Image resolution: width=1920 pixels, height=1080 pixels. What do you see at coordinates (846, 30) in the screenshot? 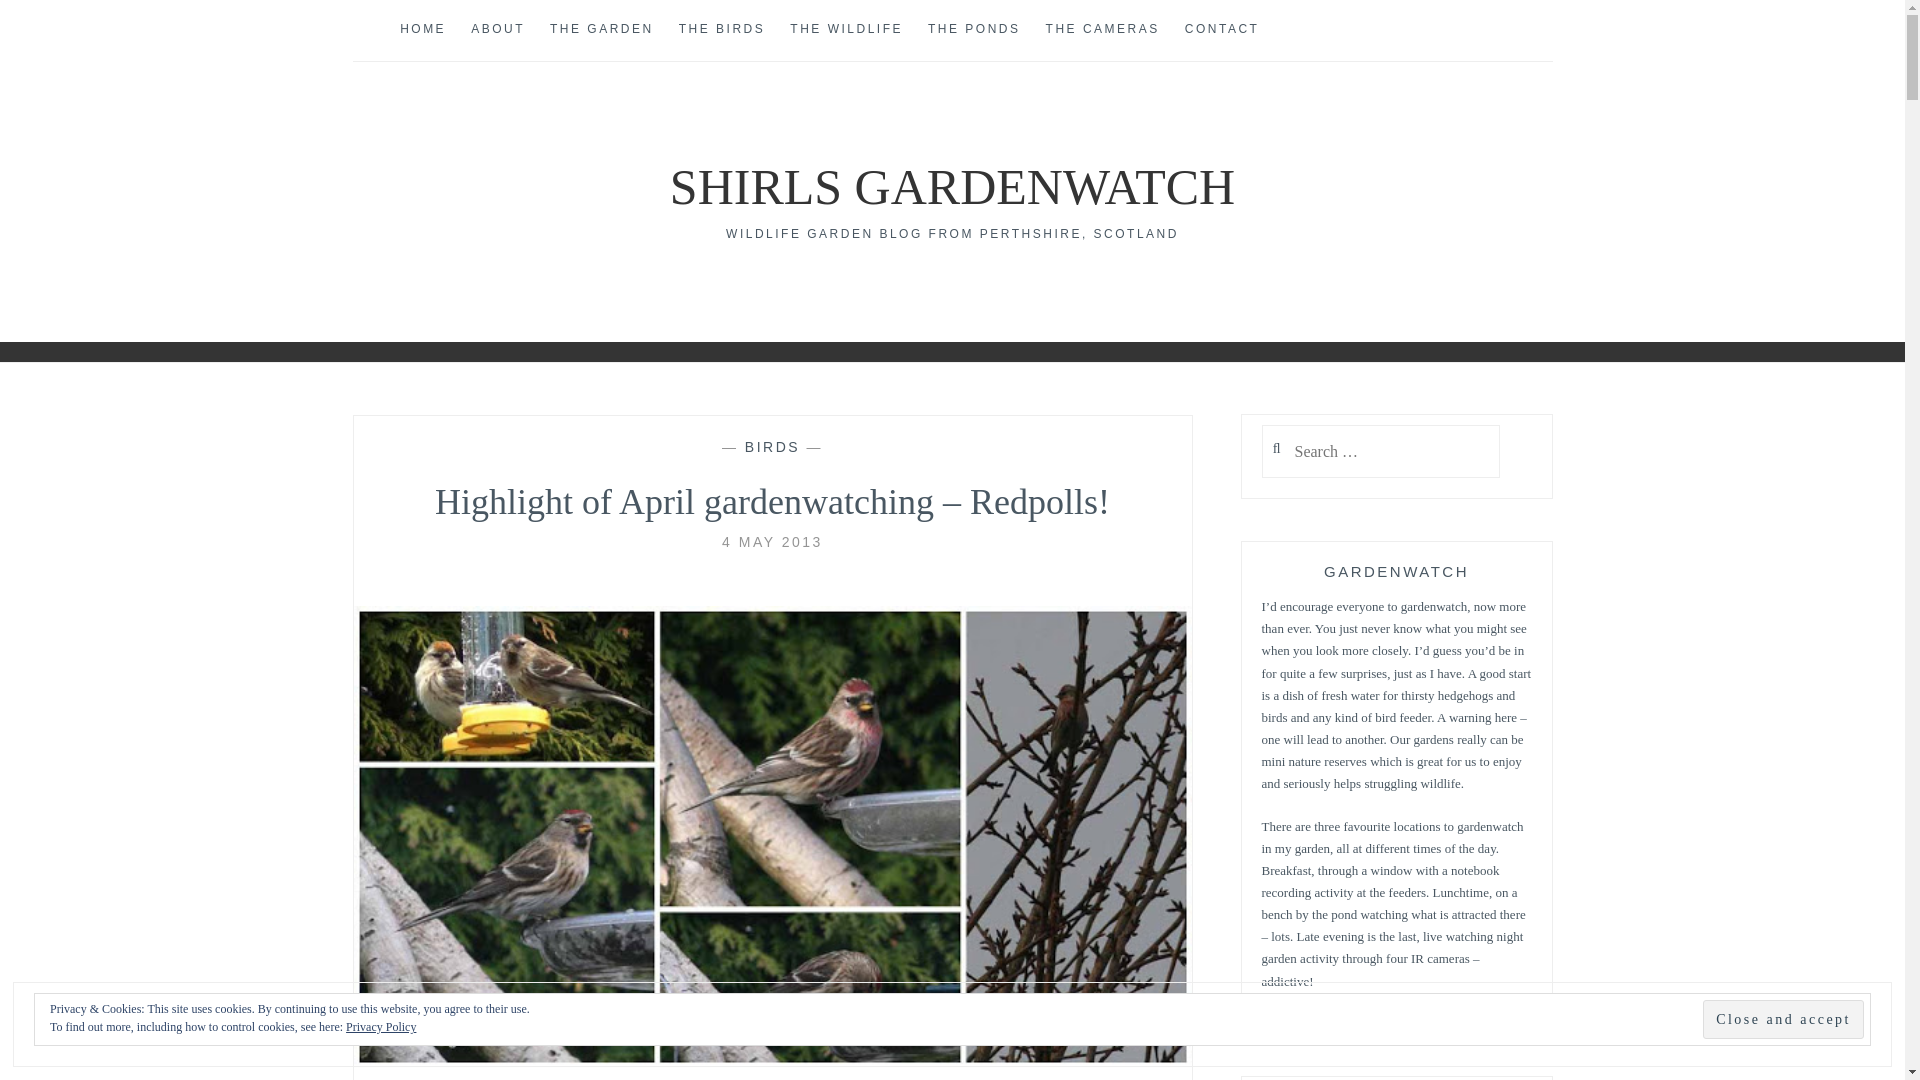
I see `THE WILDLIFE` at bounding box center [846, 30].